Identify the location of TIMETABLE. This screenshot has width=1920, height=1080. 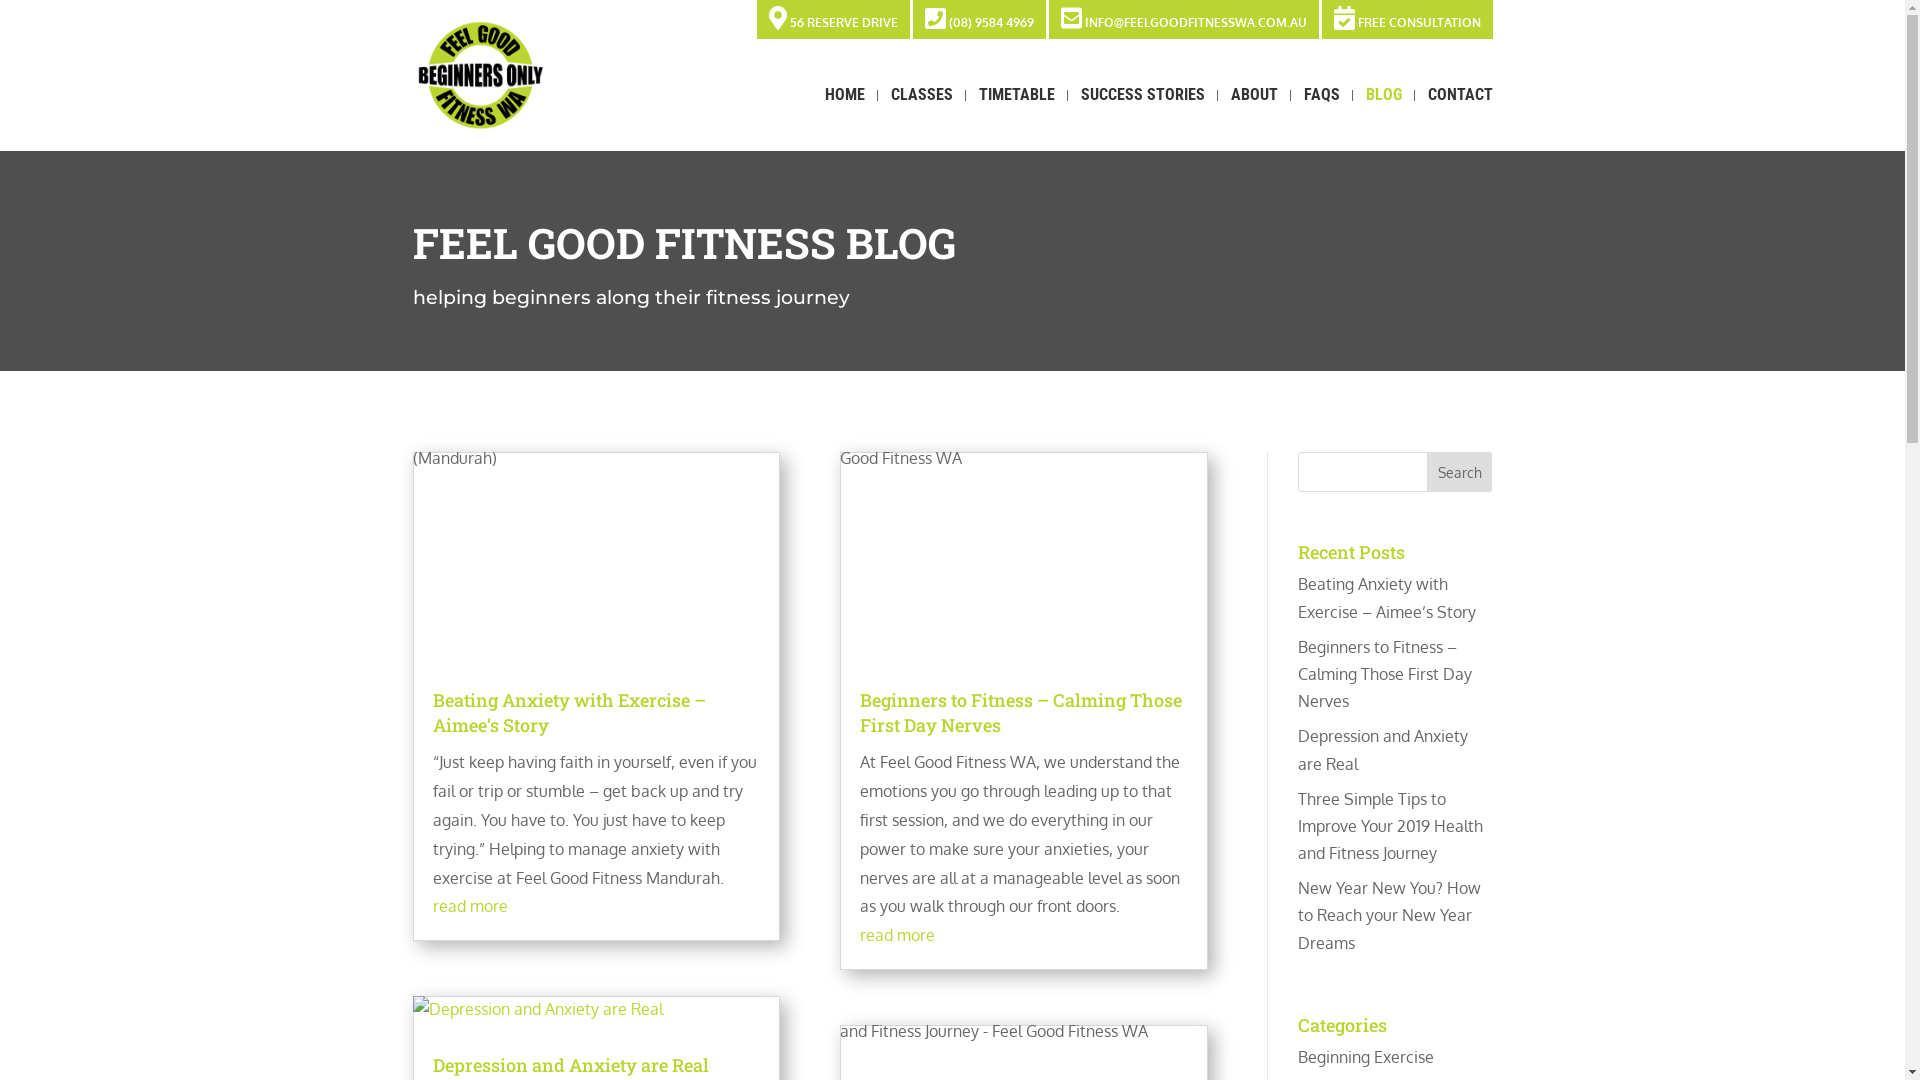
(1016, 120).